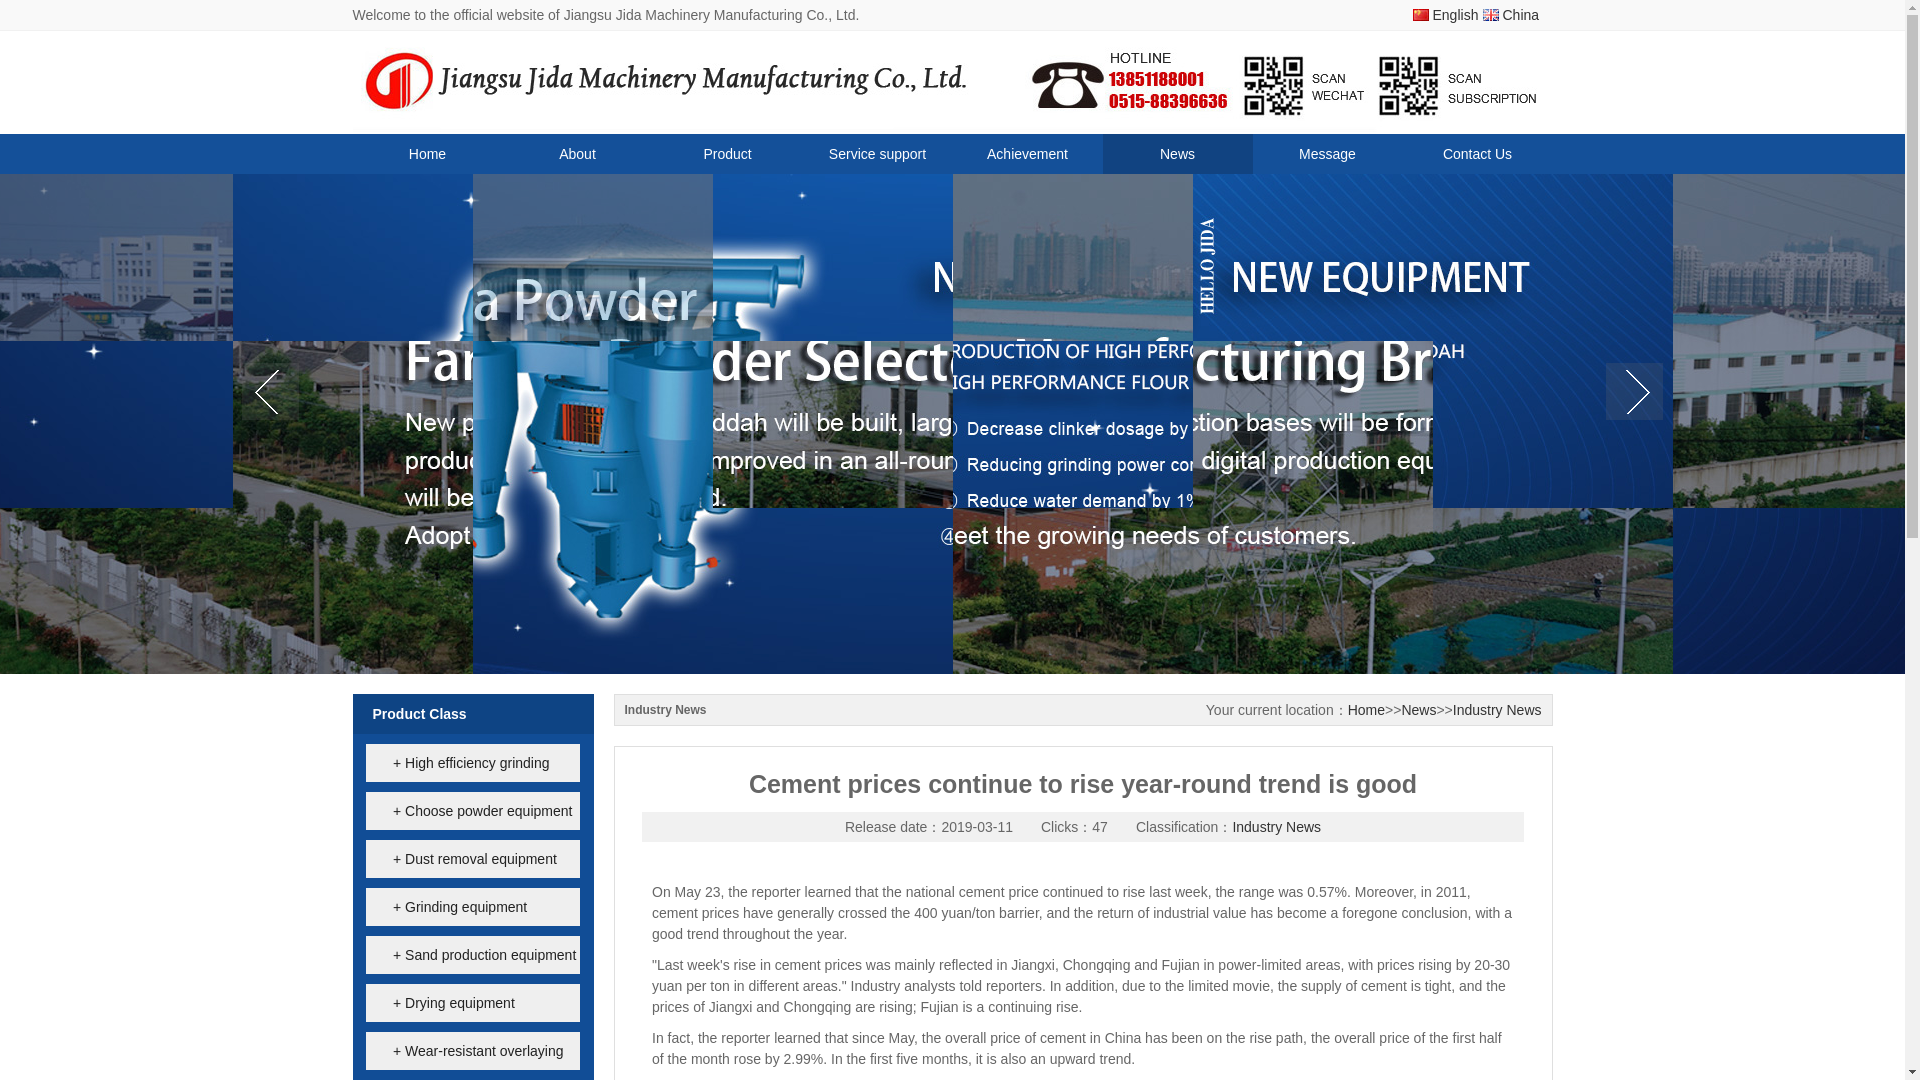 This screenshot has height=1080, width=1920. I want to click on Home, so click(426, 153).